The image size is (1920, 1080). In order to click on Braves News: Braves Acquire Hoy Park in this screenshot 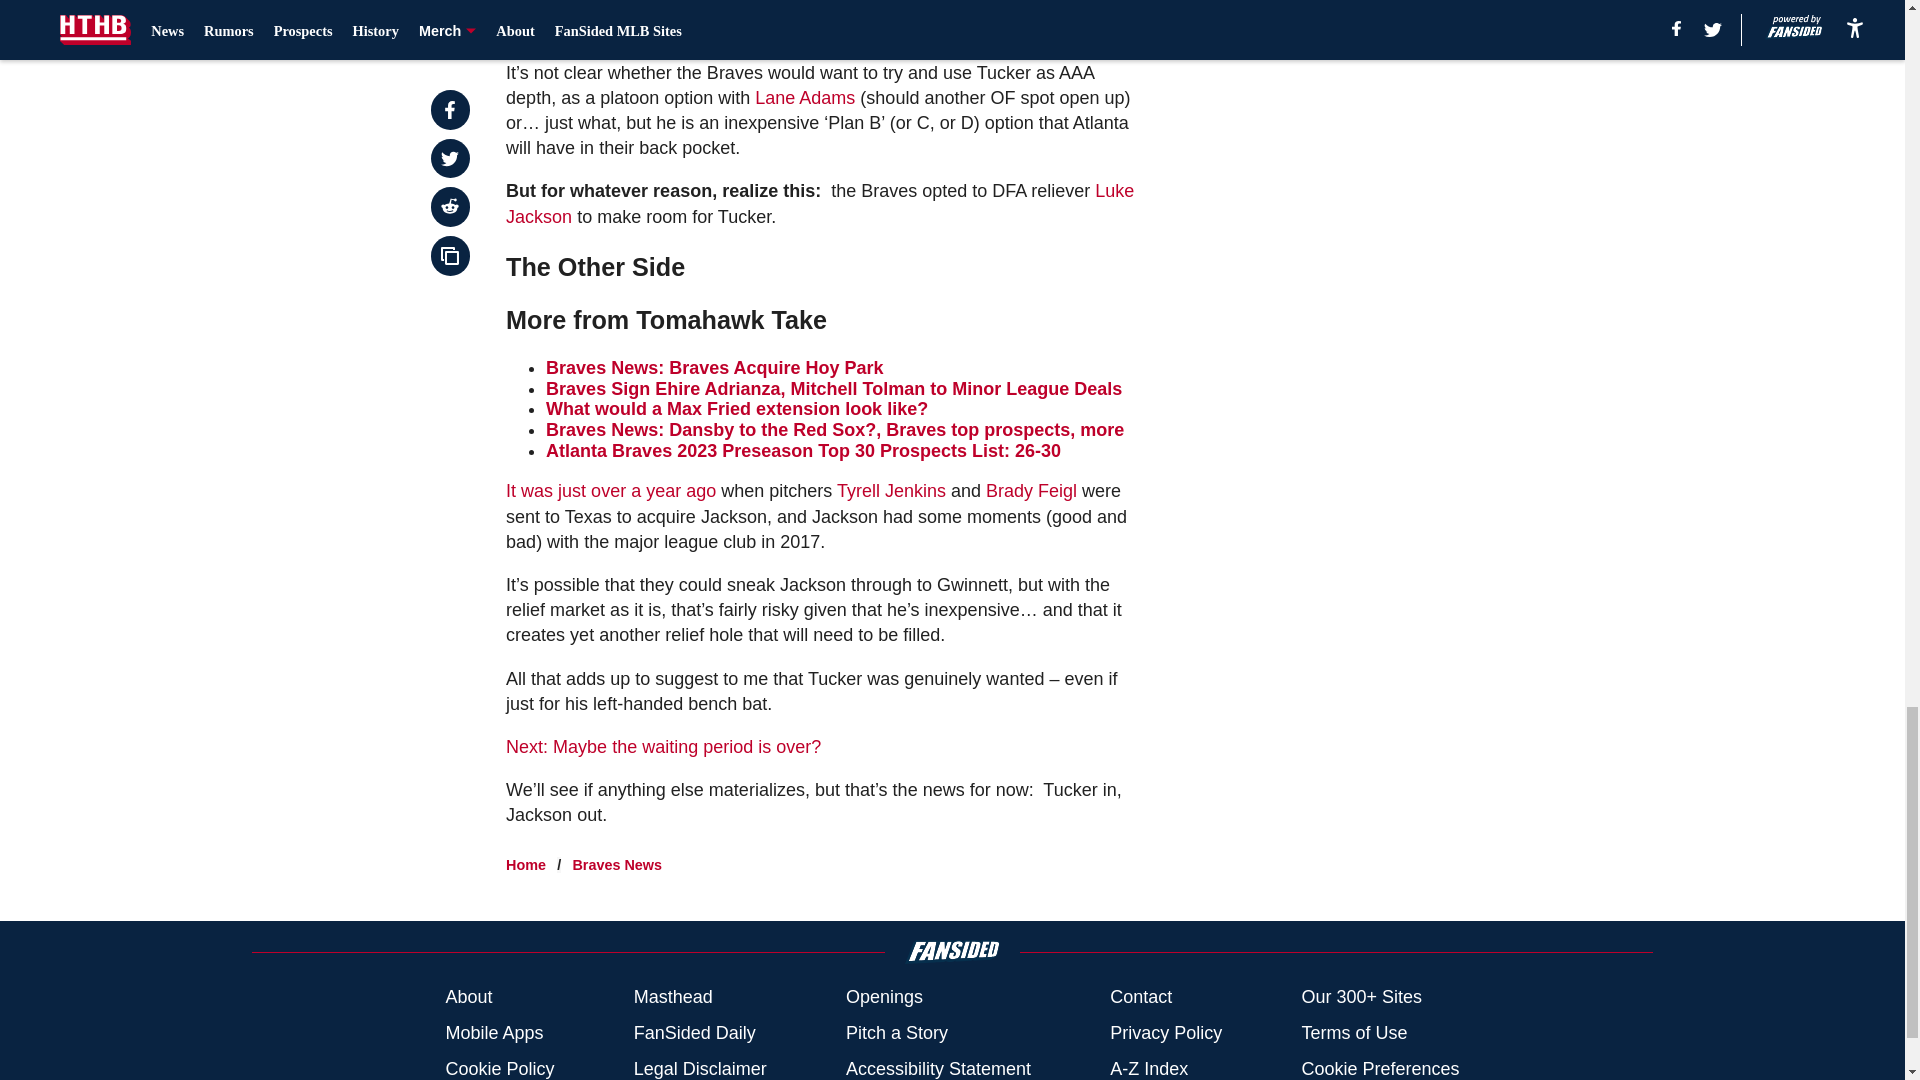, I will do `click(714, 368)`.